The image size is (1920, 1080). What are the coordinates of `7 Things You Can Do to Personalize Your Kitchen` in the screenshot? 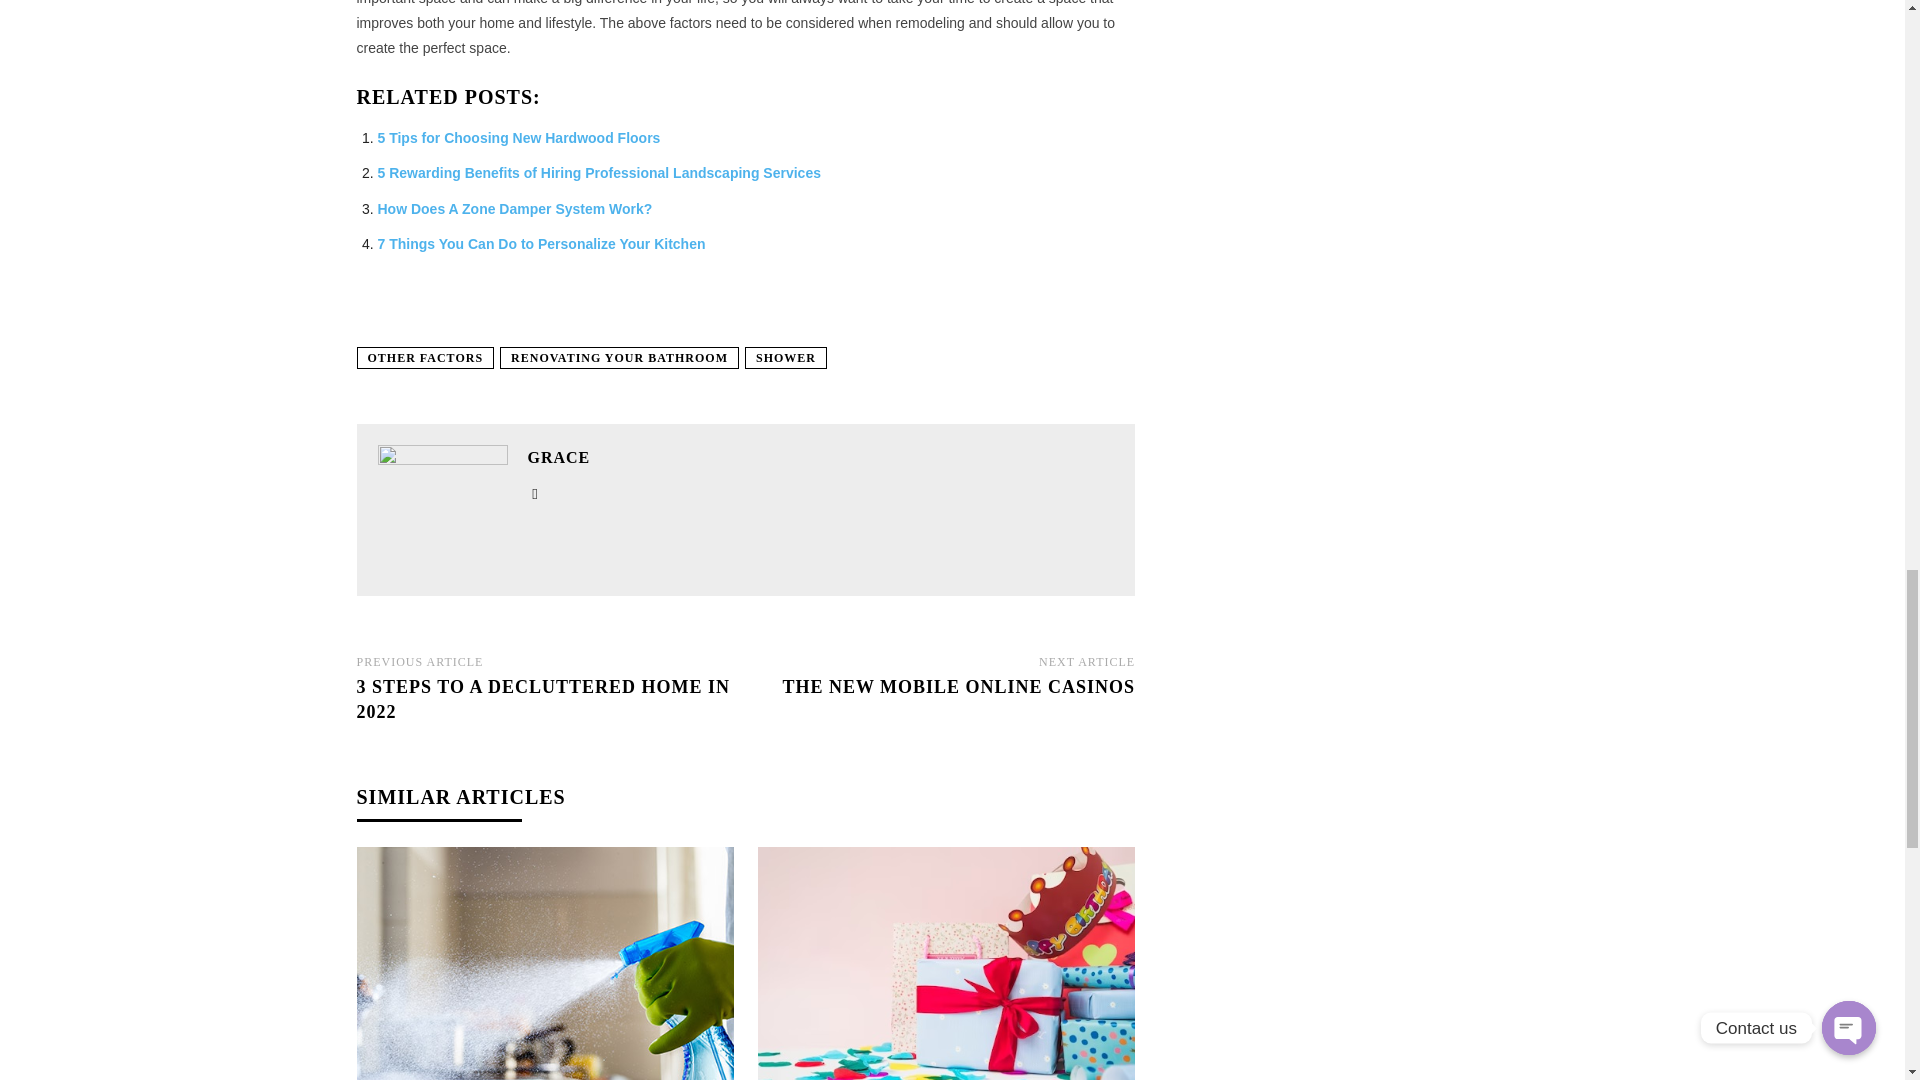 It's located at (542, 244).